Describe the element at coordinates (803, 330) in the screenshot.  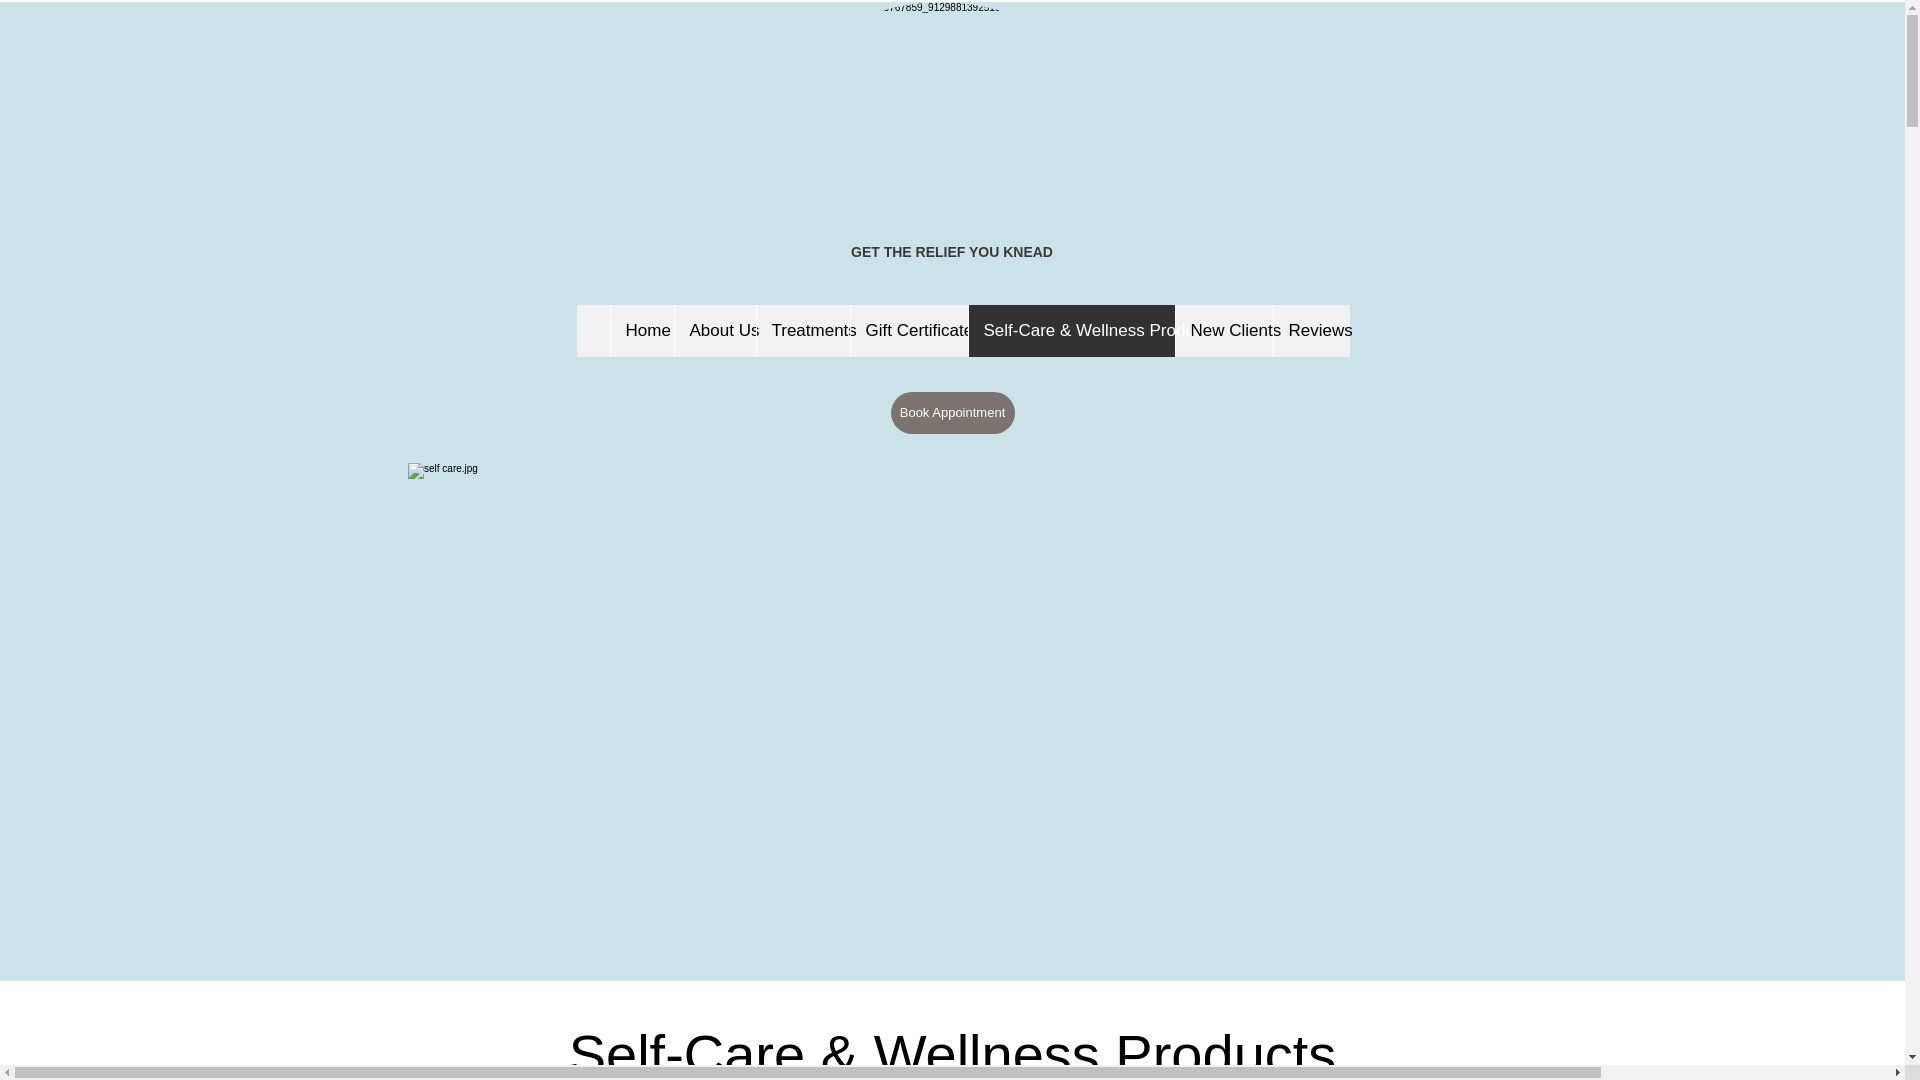
I see `Treatments` at that location.